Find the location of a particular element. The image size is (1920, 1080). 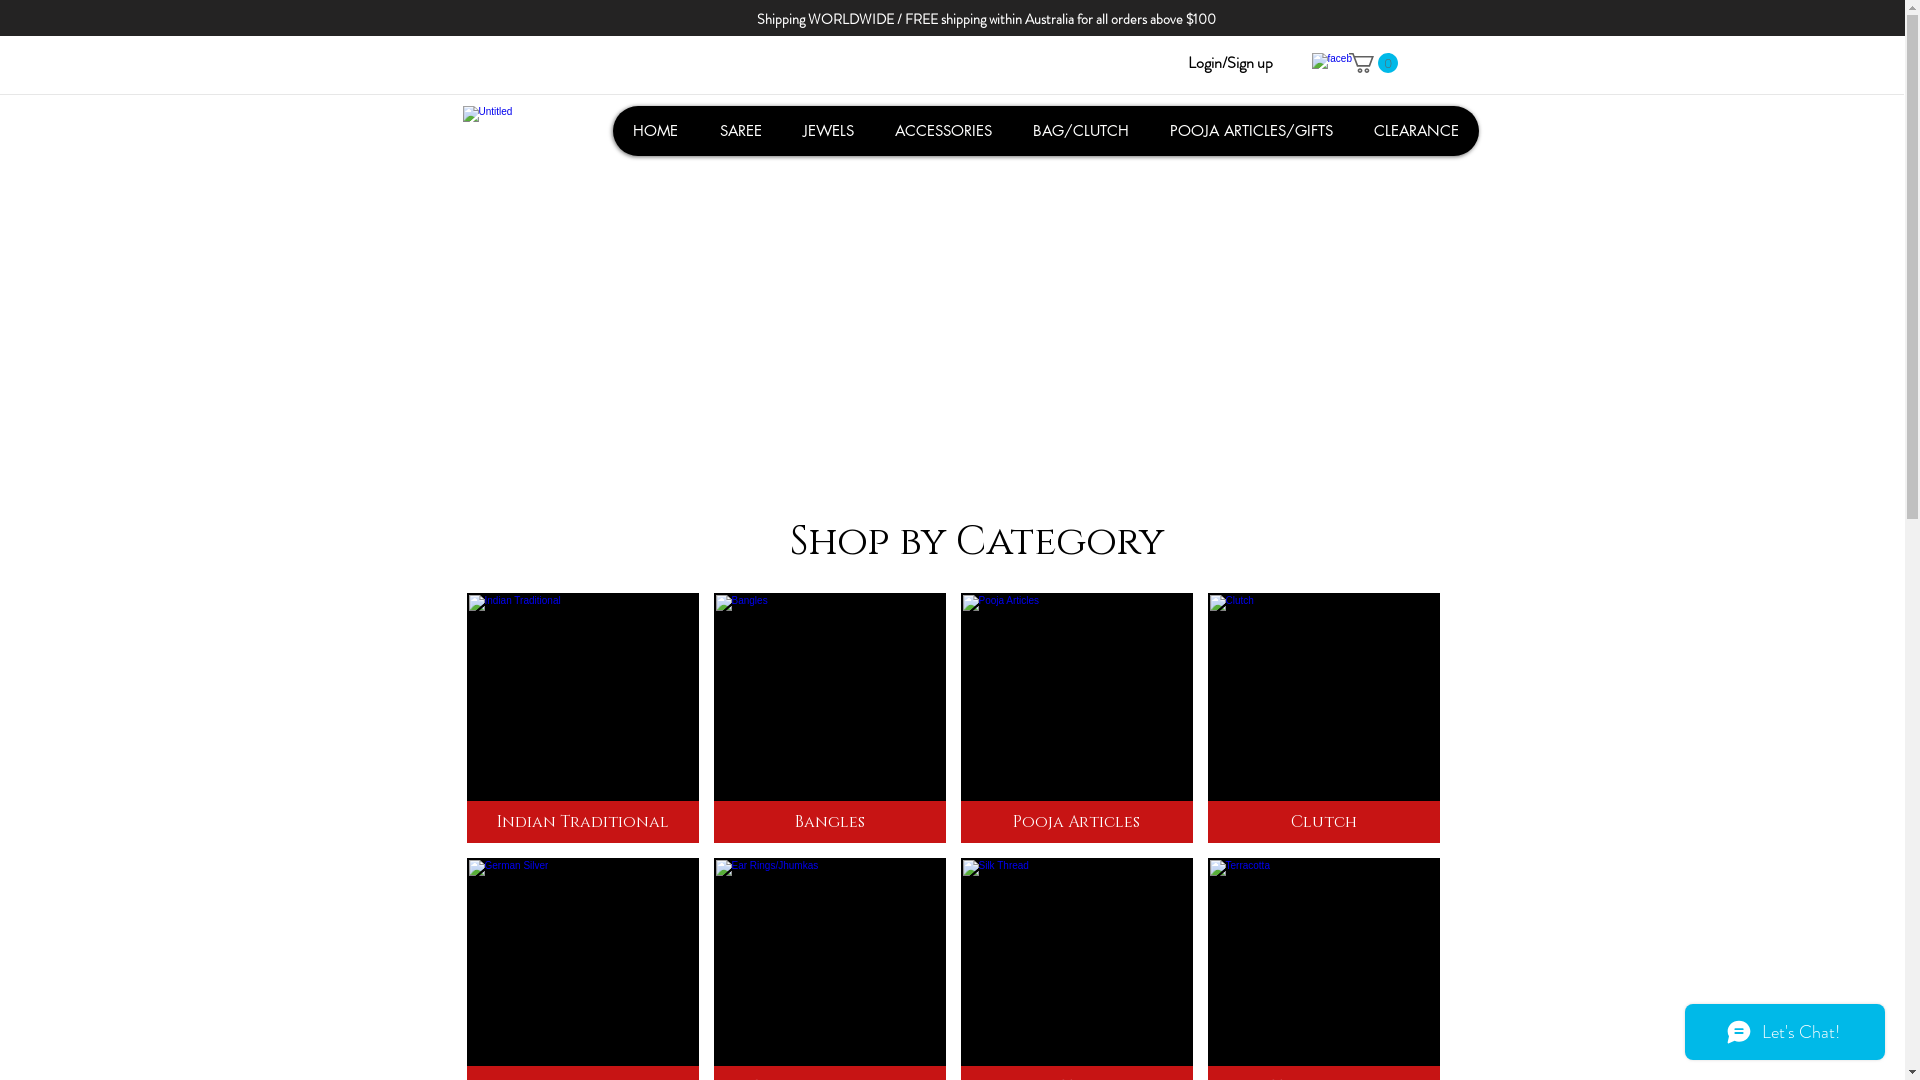

Bangles is located at coordinates (830, 718).